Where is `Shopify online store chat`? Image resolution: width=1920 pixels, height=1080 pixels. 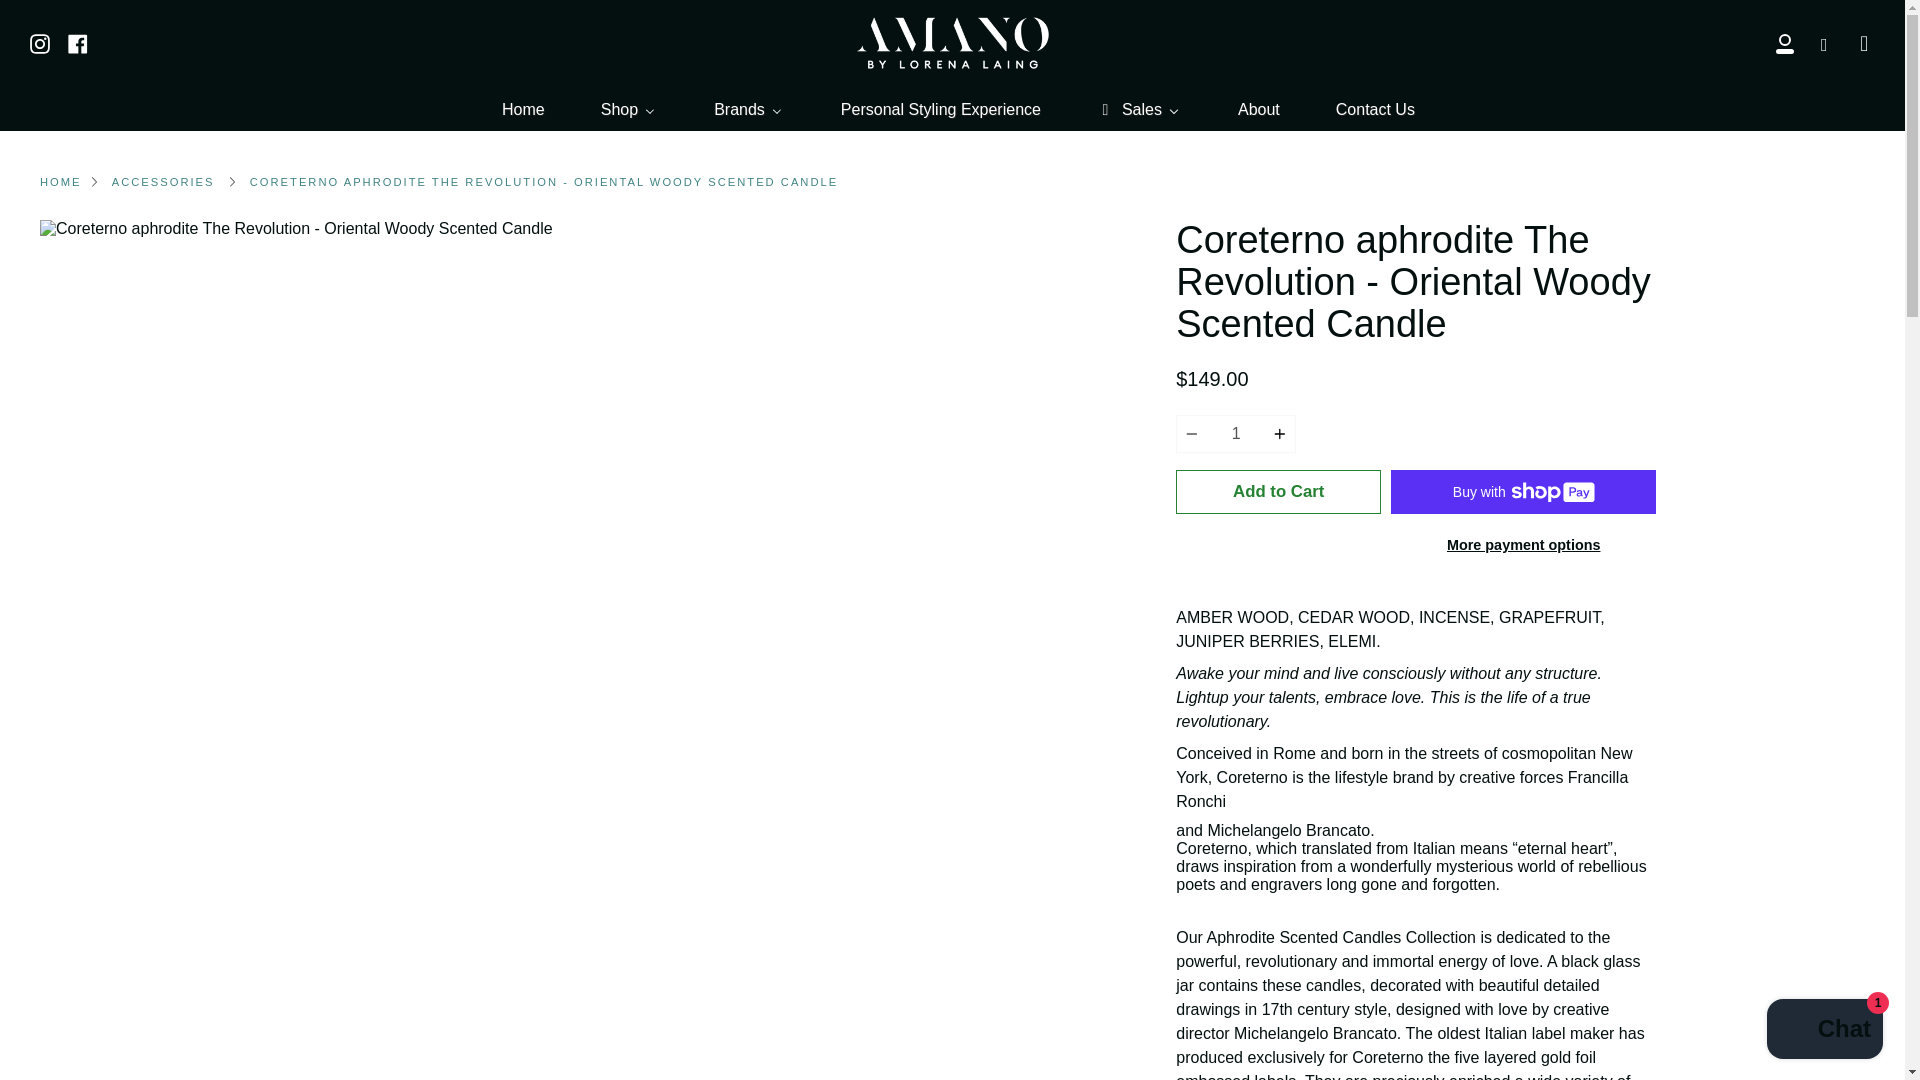 Shopify online store chat is located at coordinates (1824, 1031).